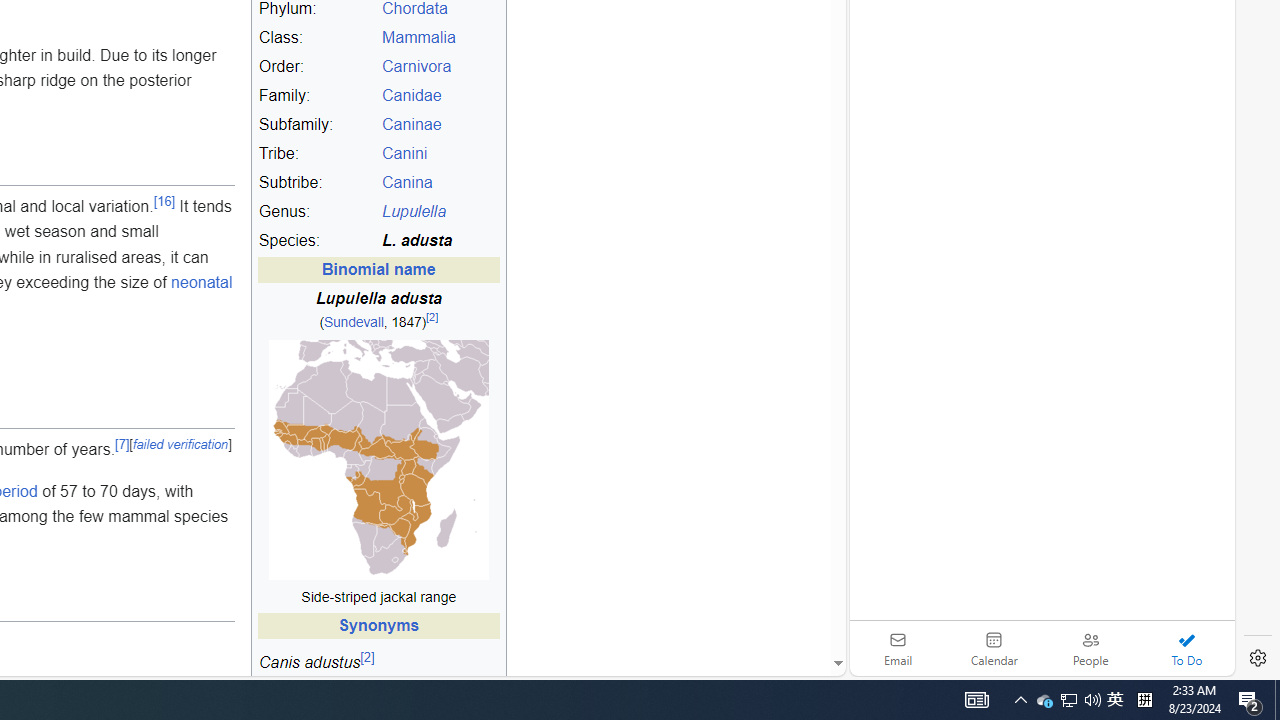 The width and height of the screenshot is (1280, 720). I want to click on Family:, so click(317, 96).